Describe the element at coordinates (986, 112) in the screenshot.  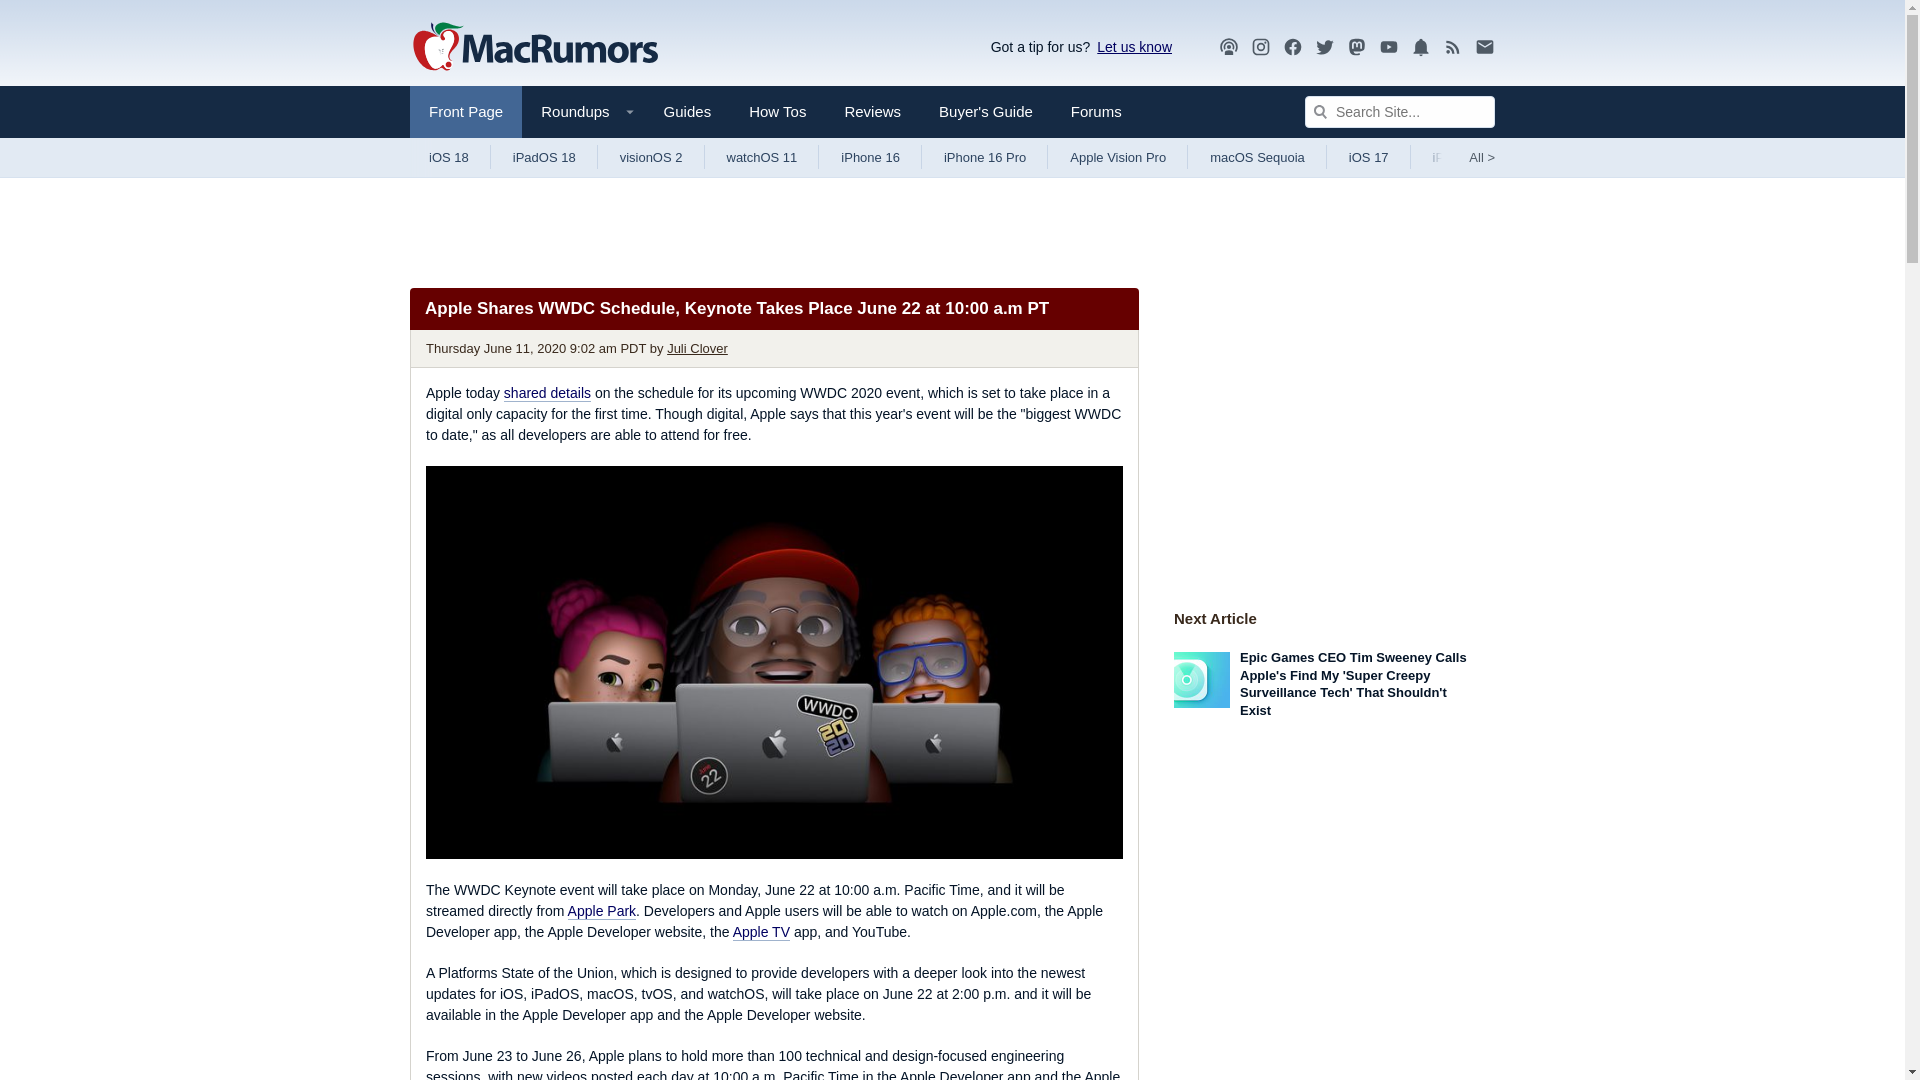
I see `Buyer's Guide` at that location.